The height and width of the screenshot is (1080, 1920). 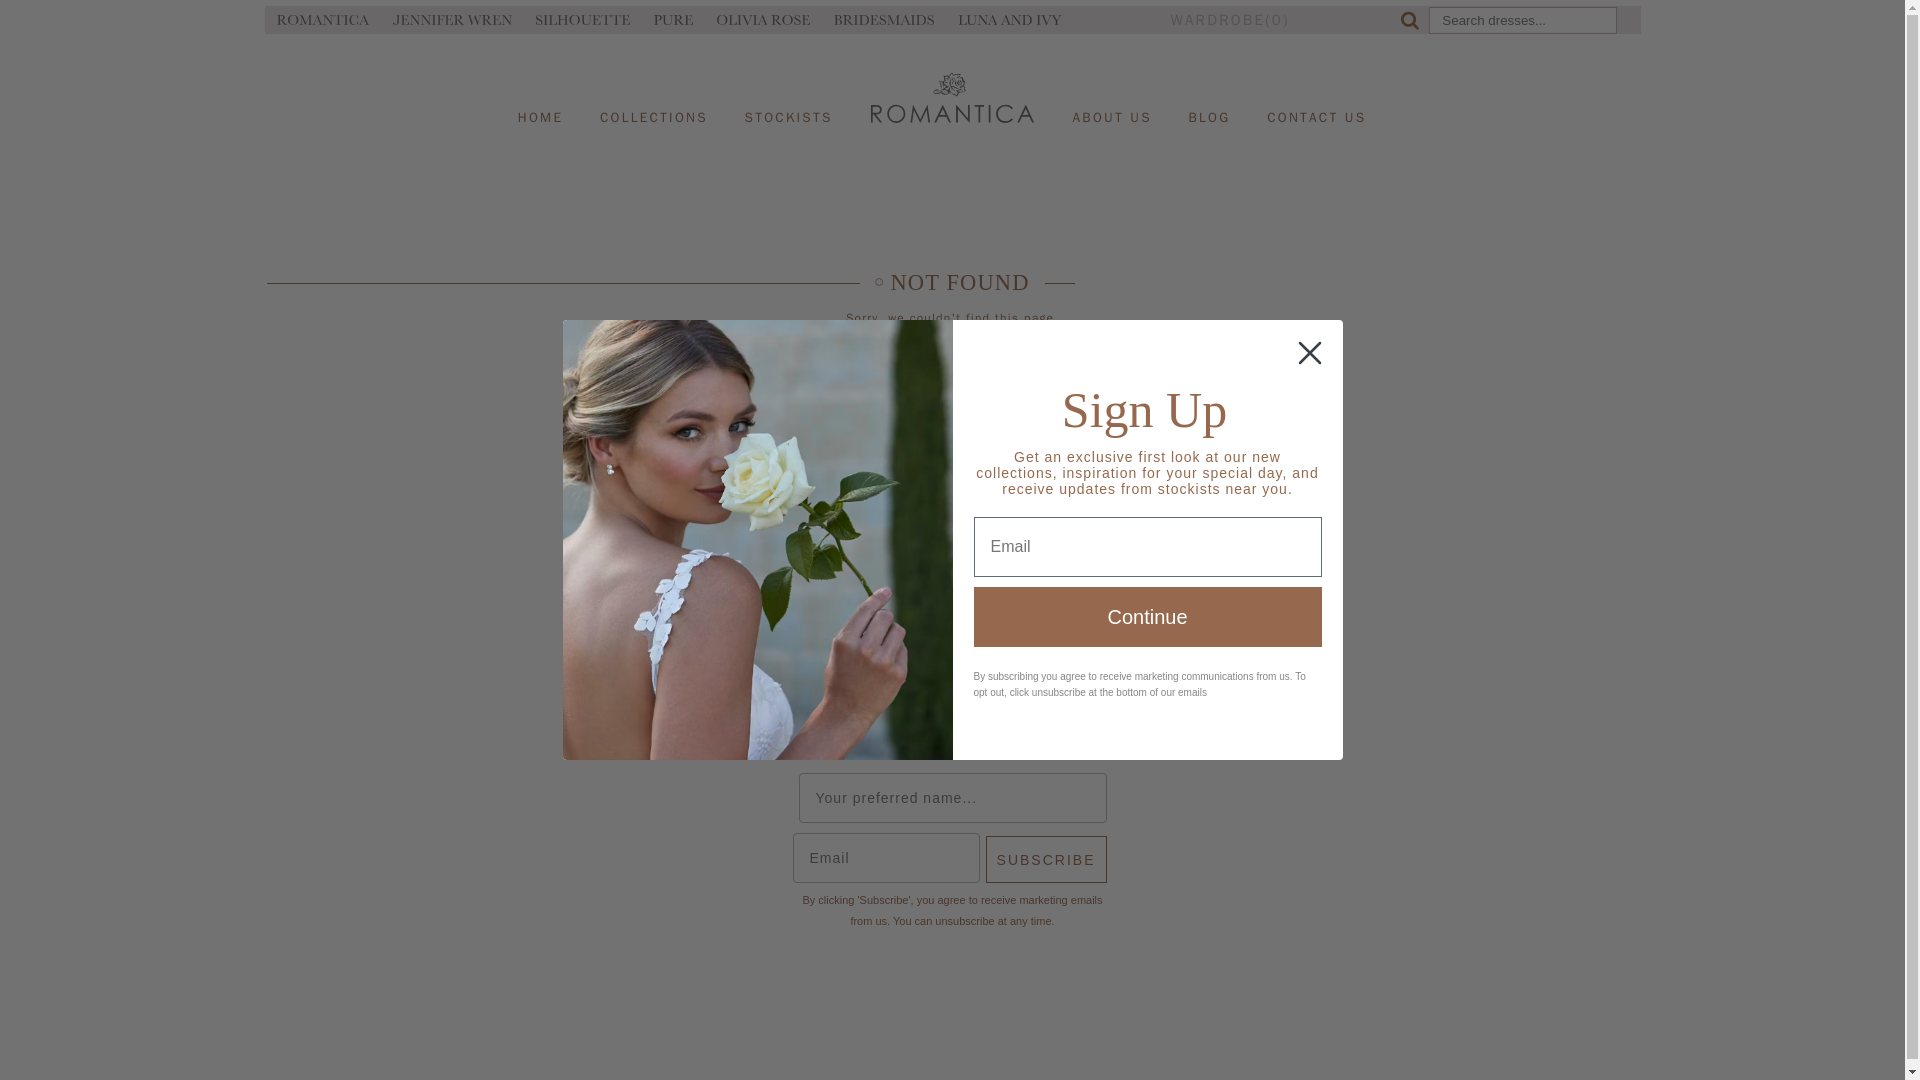 What do you see at coordinates (1309, 353) in the screenshot?
I see `Close dialog 2` at bounding box center [1309, 353].